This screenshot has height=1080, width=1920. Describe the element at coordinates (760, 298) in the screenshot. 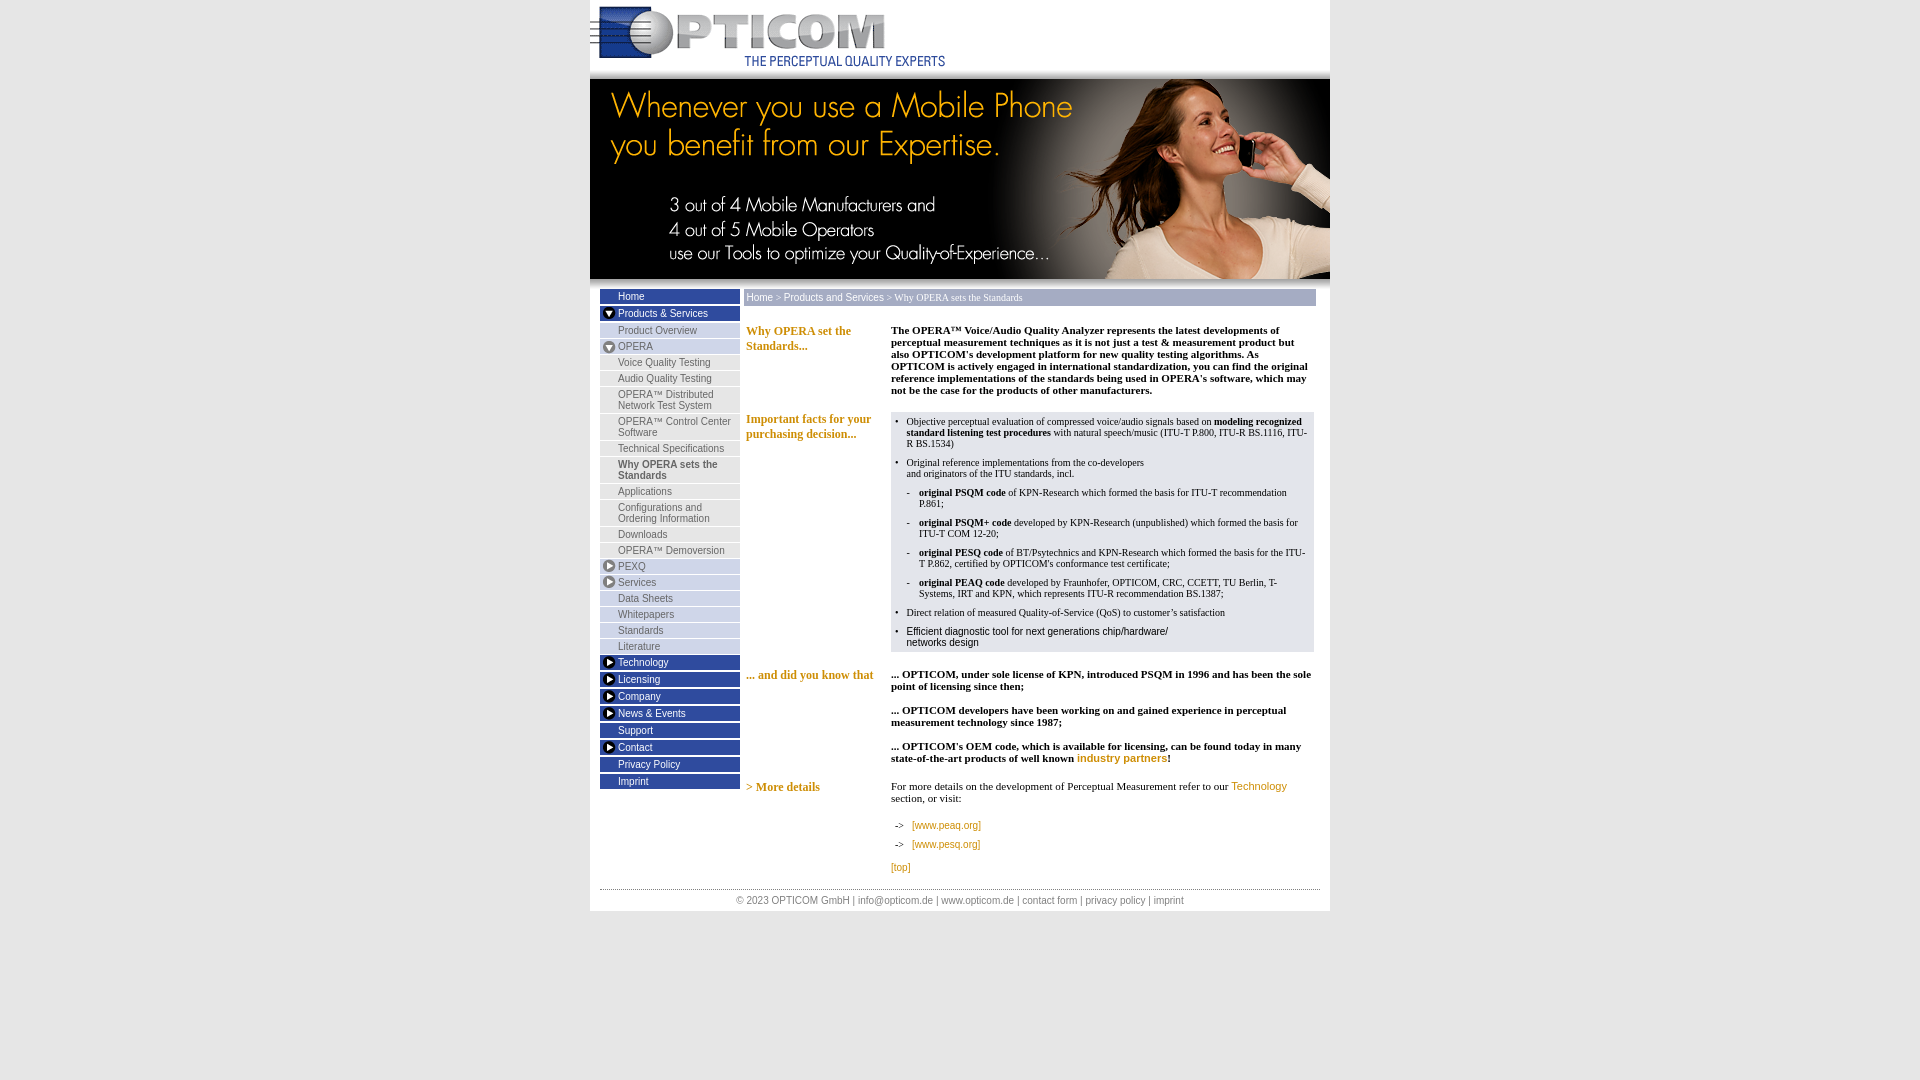

I see `Home` at that location.